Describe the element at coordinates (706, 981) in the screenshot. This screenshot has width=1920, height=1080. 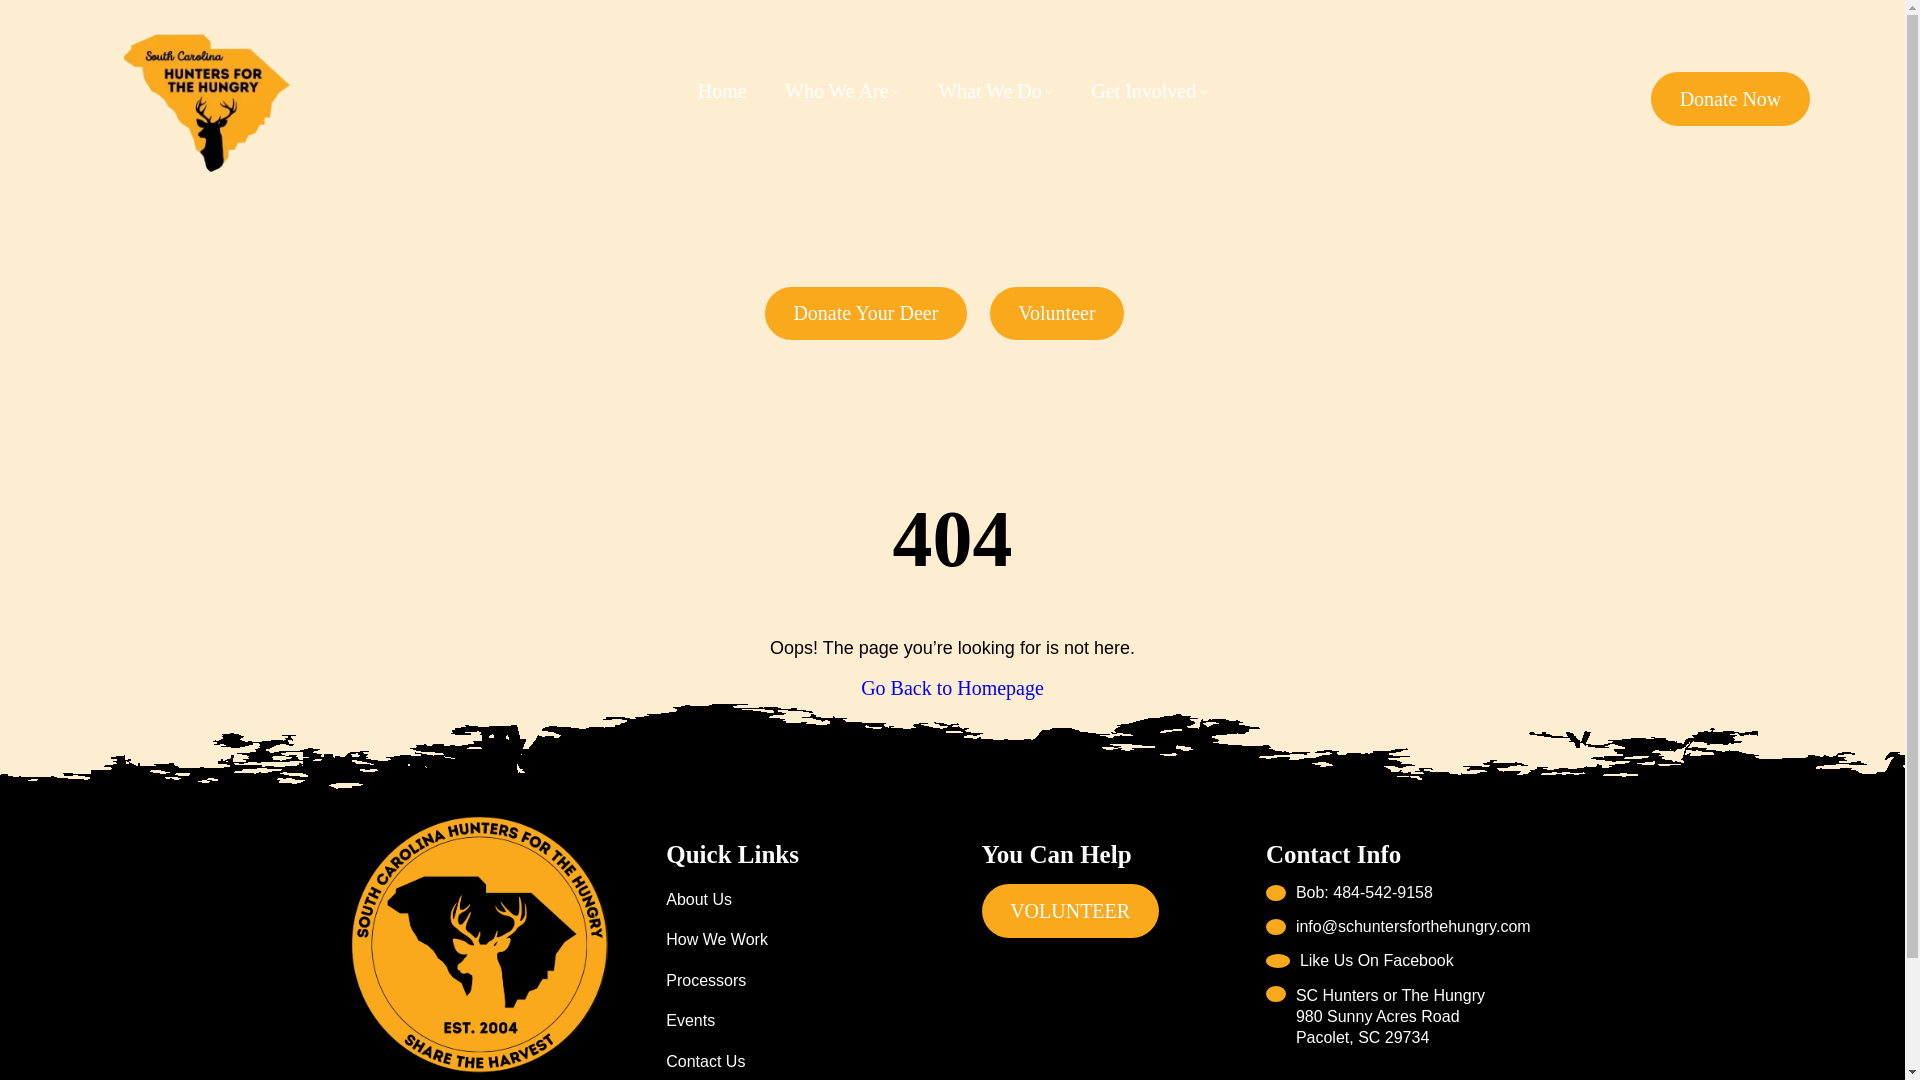
I see `Processors` at that location.